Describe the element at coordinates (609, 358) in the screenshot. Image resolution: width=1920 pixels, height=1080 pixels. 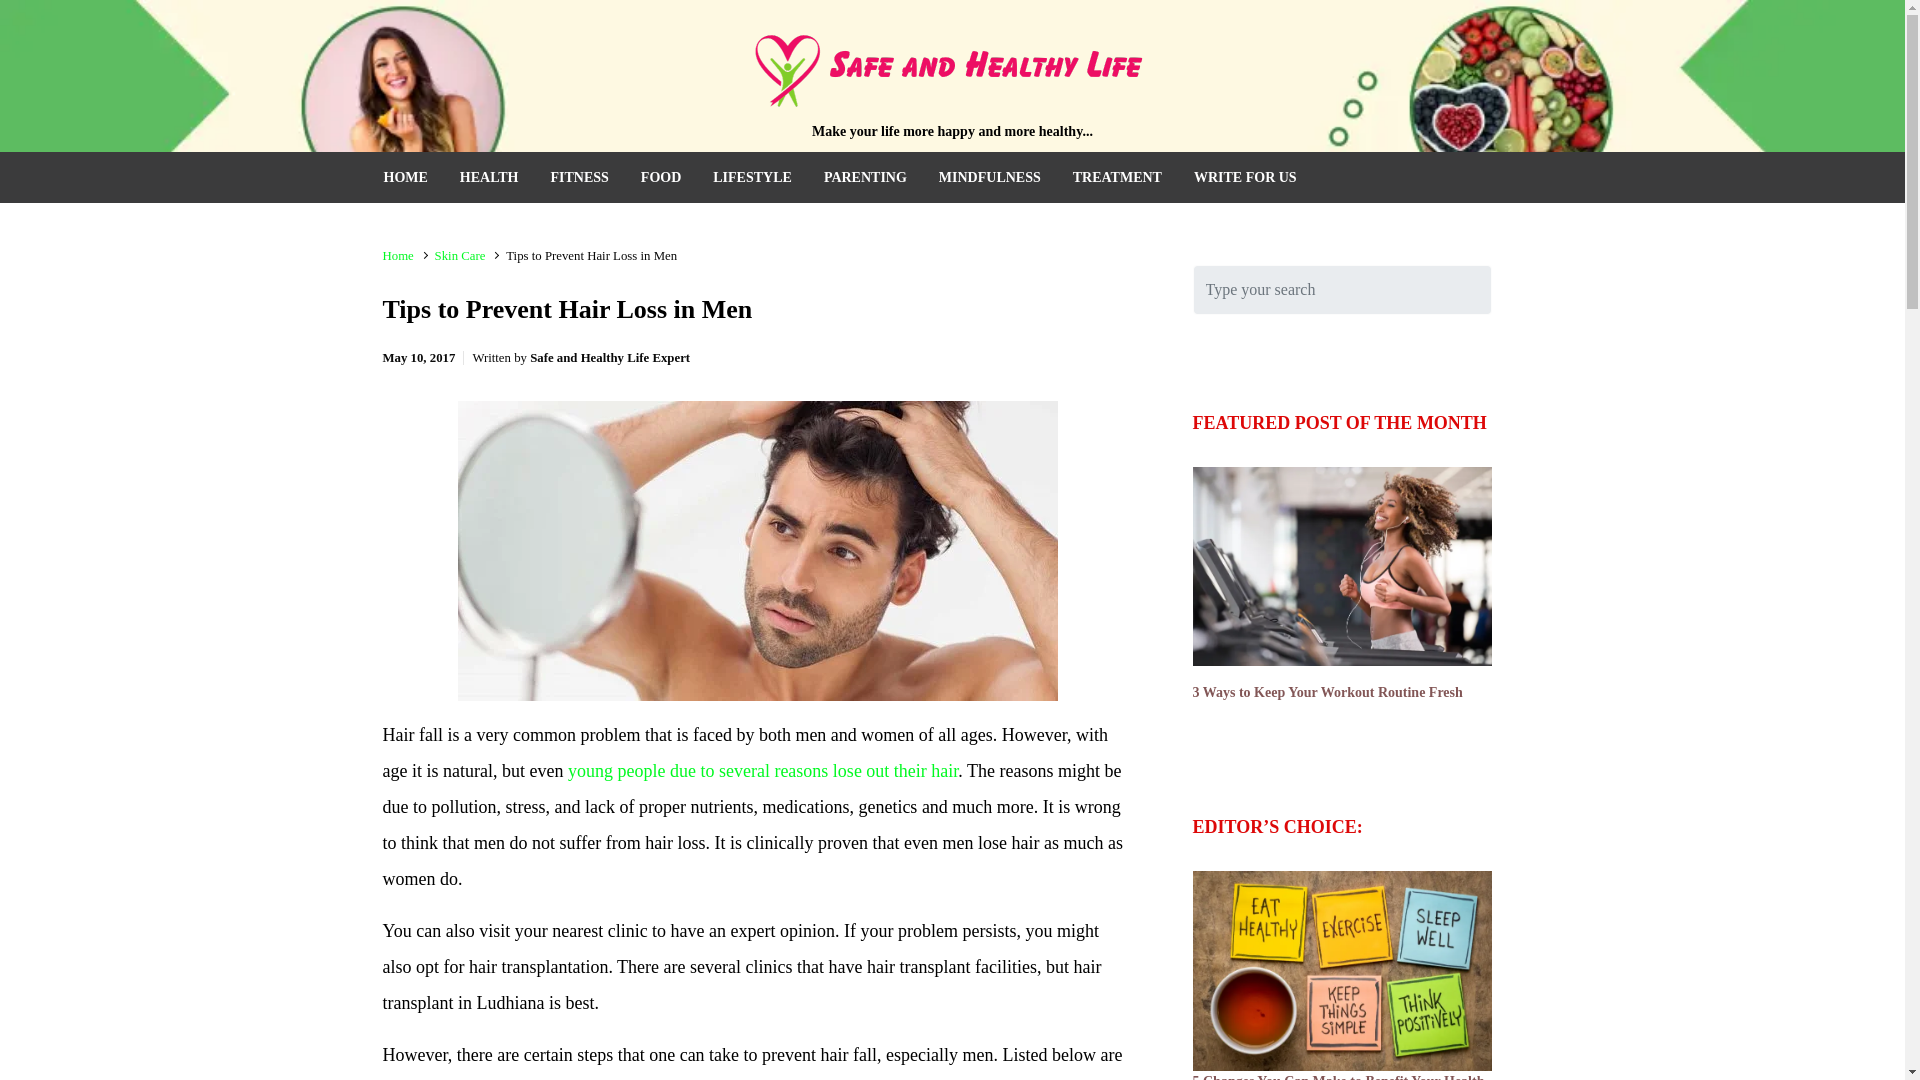
I see `View all posts by Safe and Healthy Life Expert` at that location.